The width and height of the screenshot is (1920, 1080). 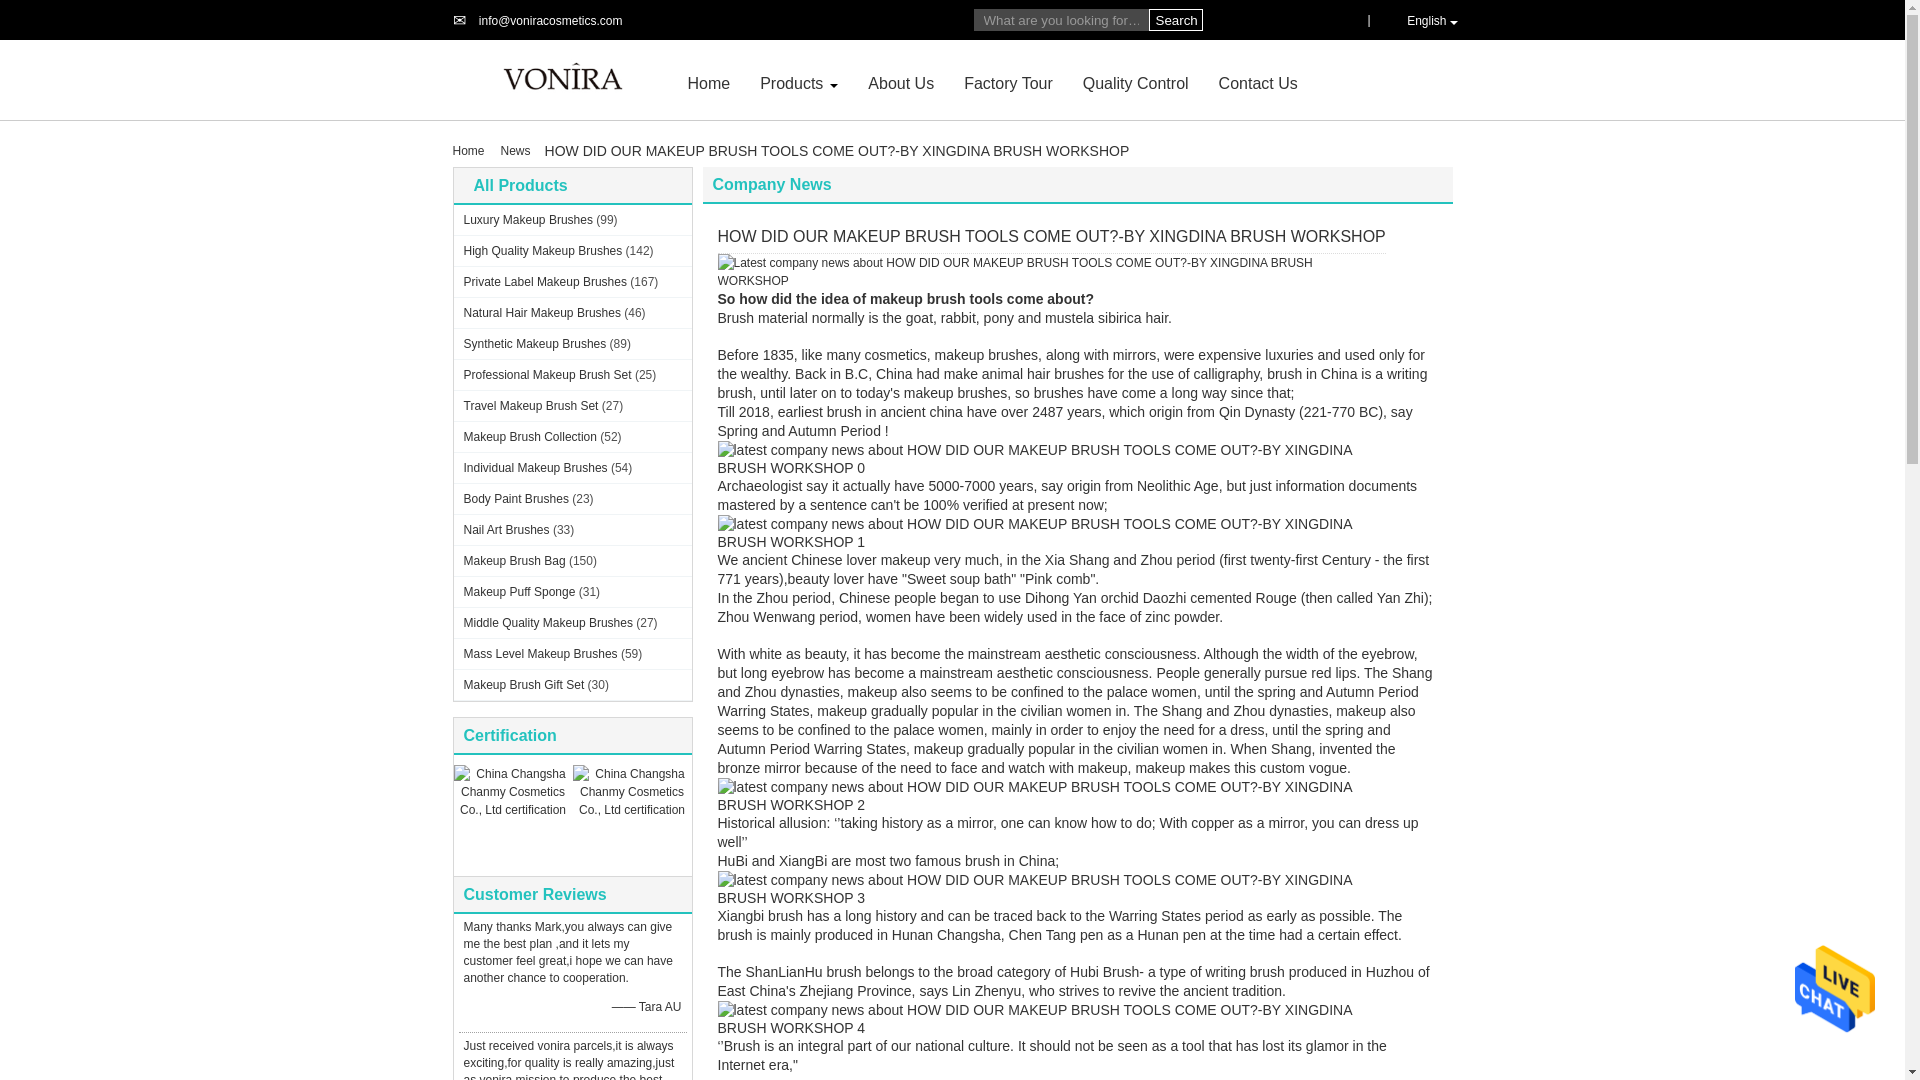 I want to click on Search, so click(x=1174, y=20).